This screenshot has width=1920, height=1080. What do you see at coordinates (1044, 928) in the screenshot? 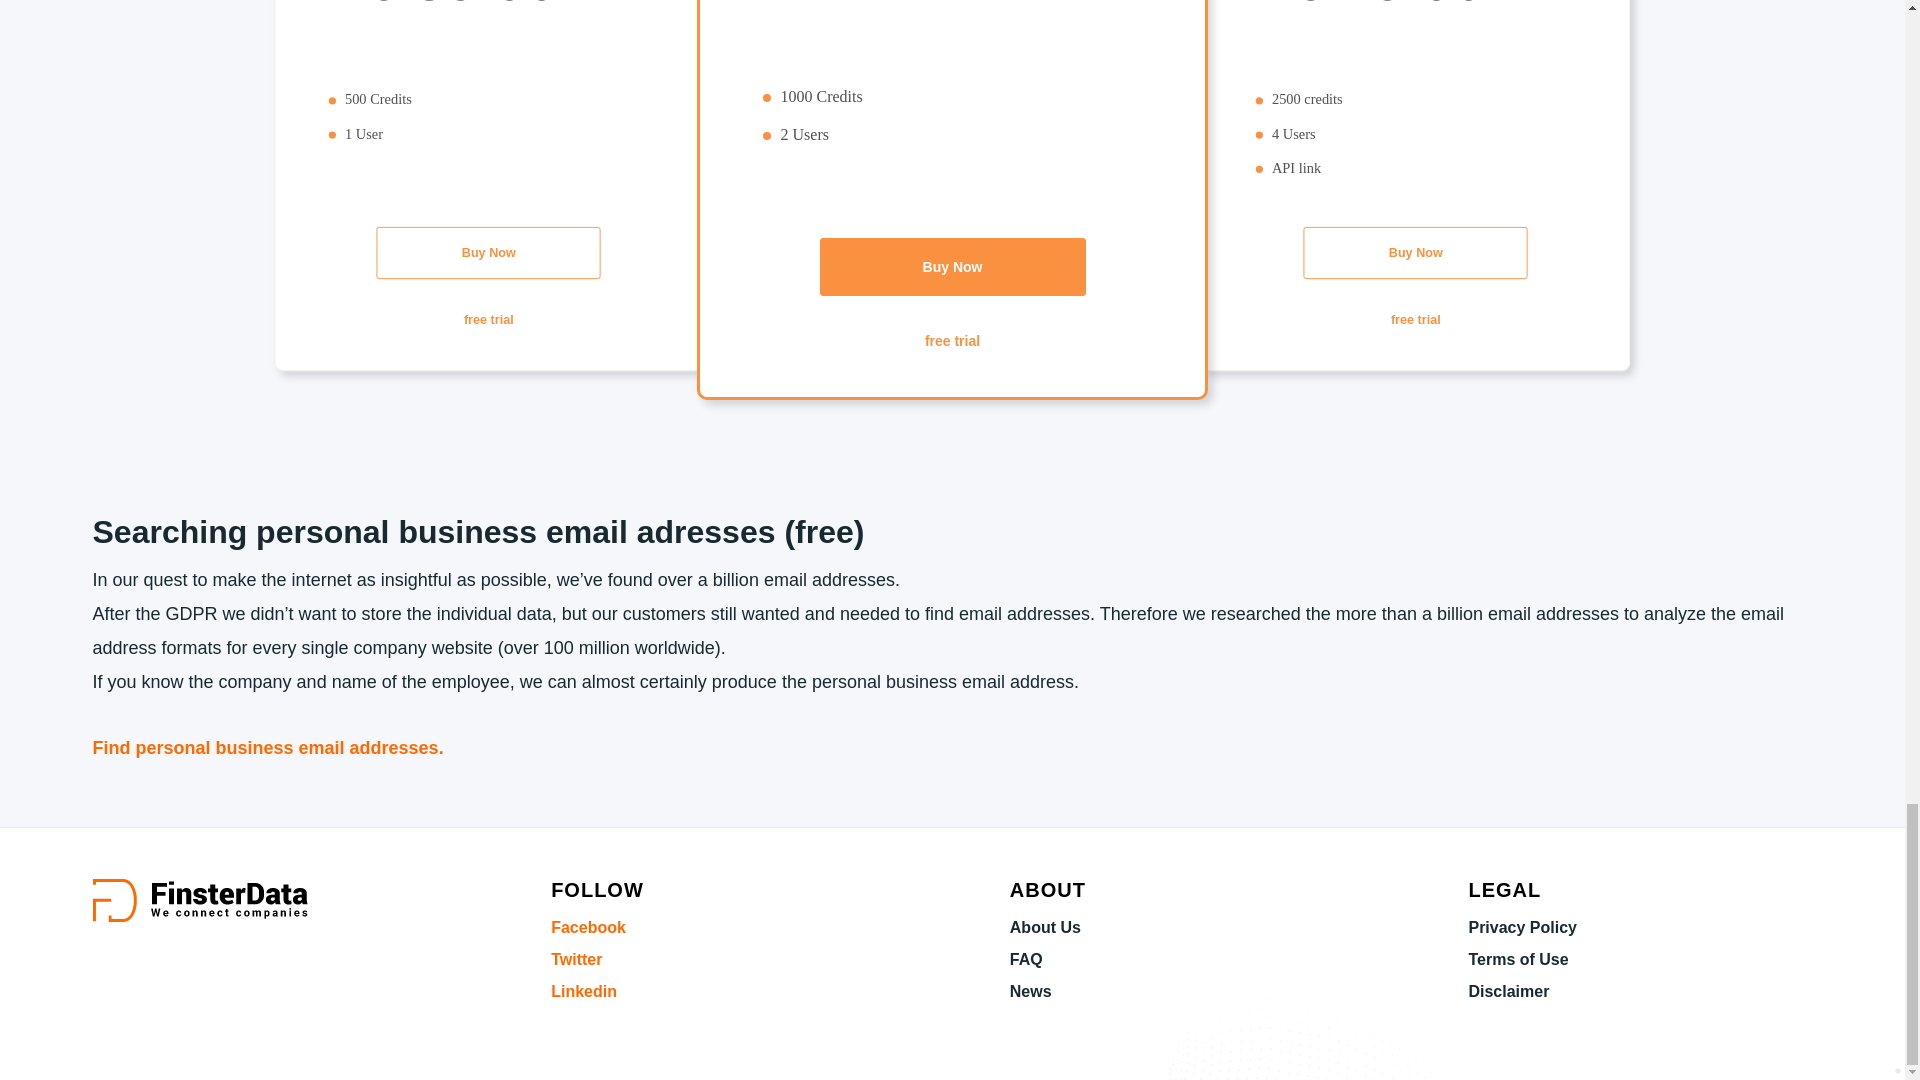
I see `About Us` at bounding box center [1044, 928].